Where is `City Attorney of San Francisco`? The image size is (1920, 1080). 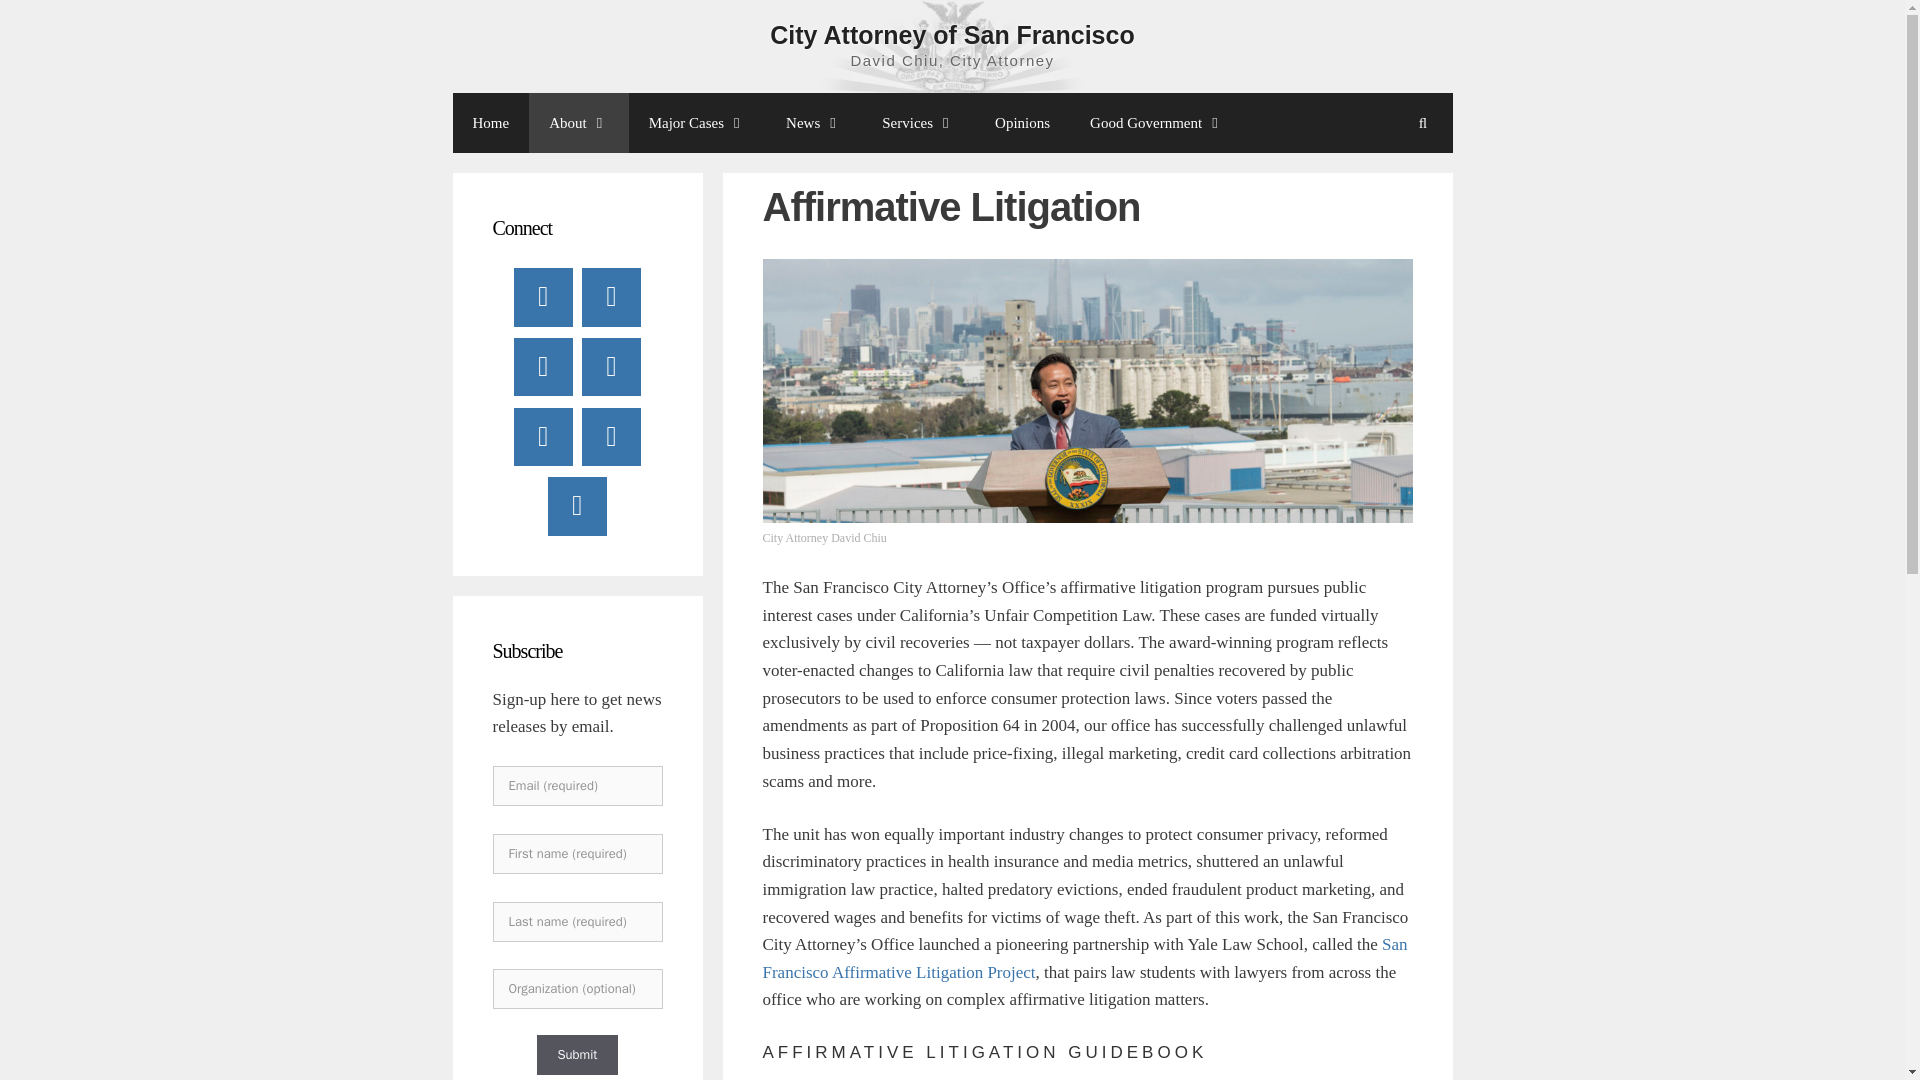
City Attorney of San Francisco is located at coordinates (952, 34).